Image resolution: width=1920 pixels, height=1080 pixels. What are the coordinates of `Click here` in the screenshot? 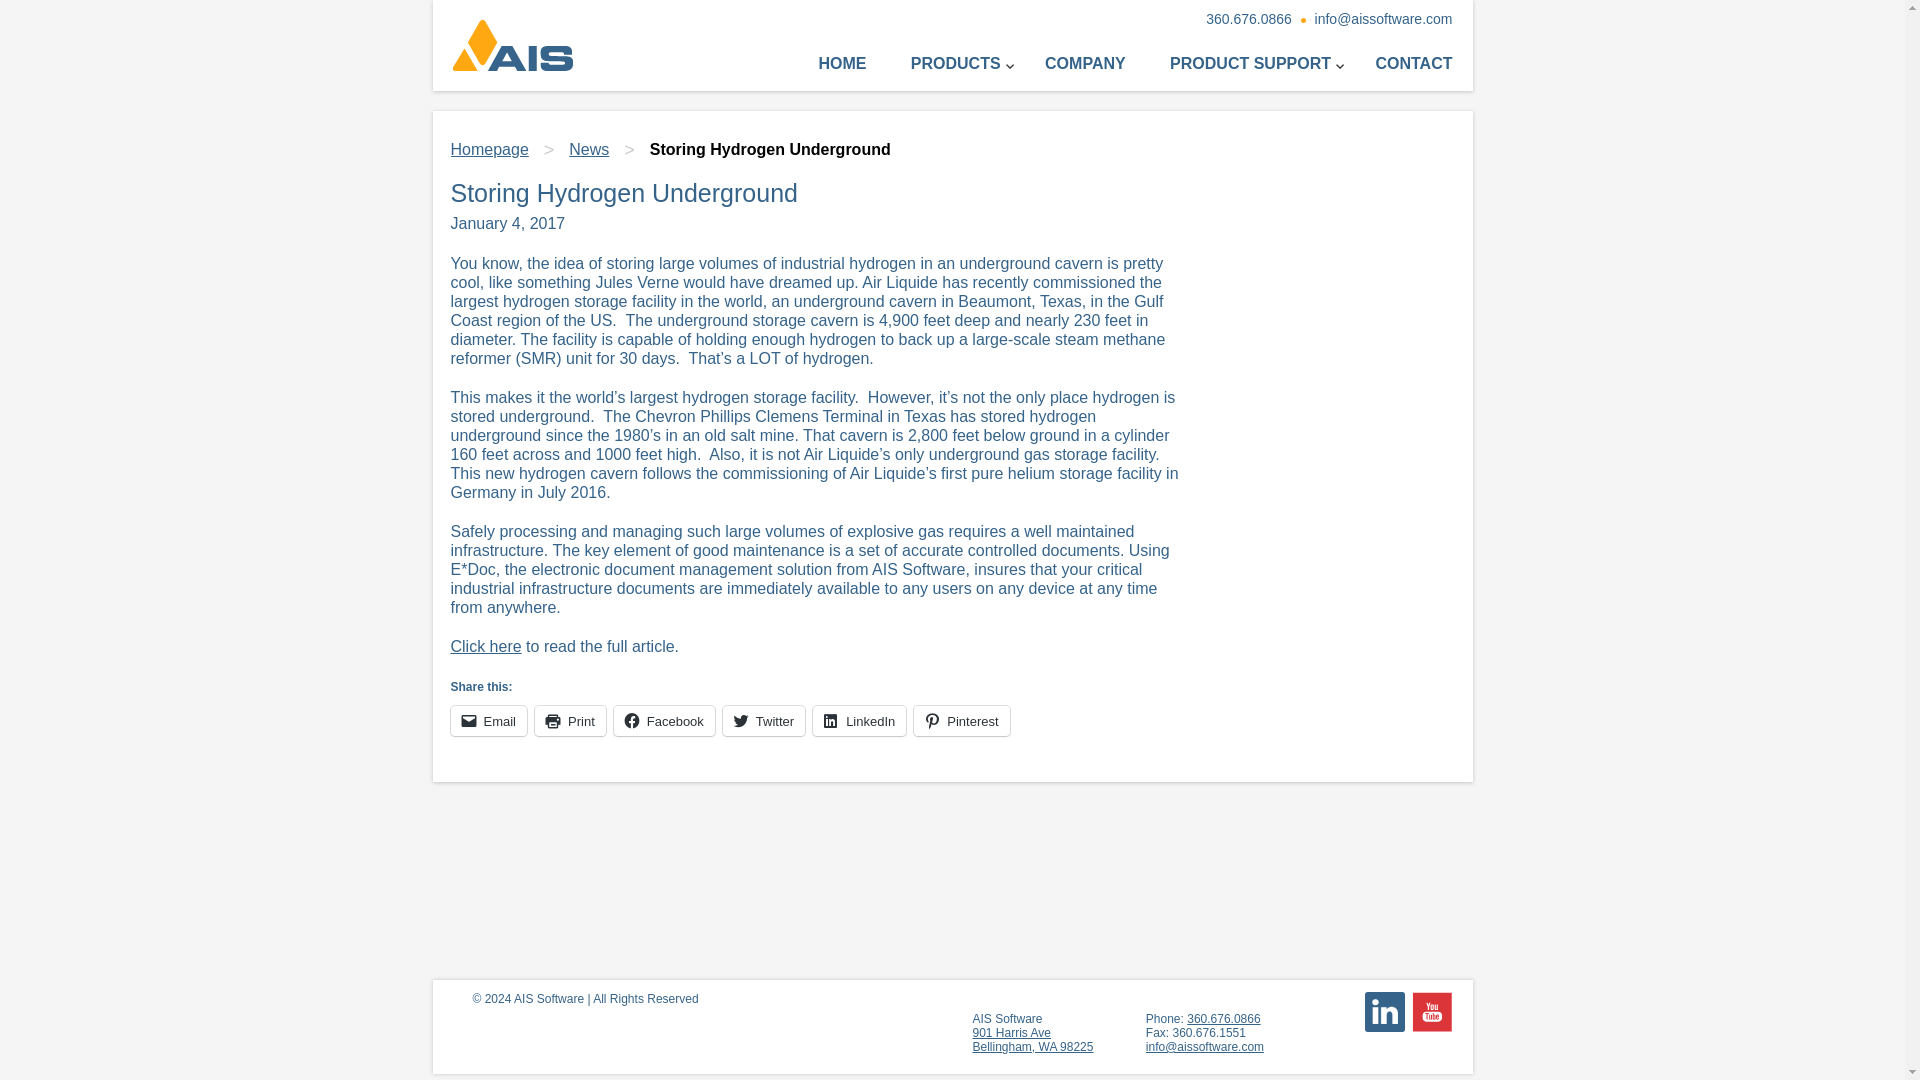 It's located at (961, 720).